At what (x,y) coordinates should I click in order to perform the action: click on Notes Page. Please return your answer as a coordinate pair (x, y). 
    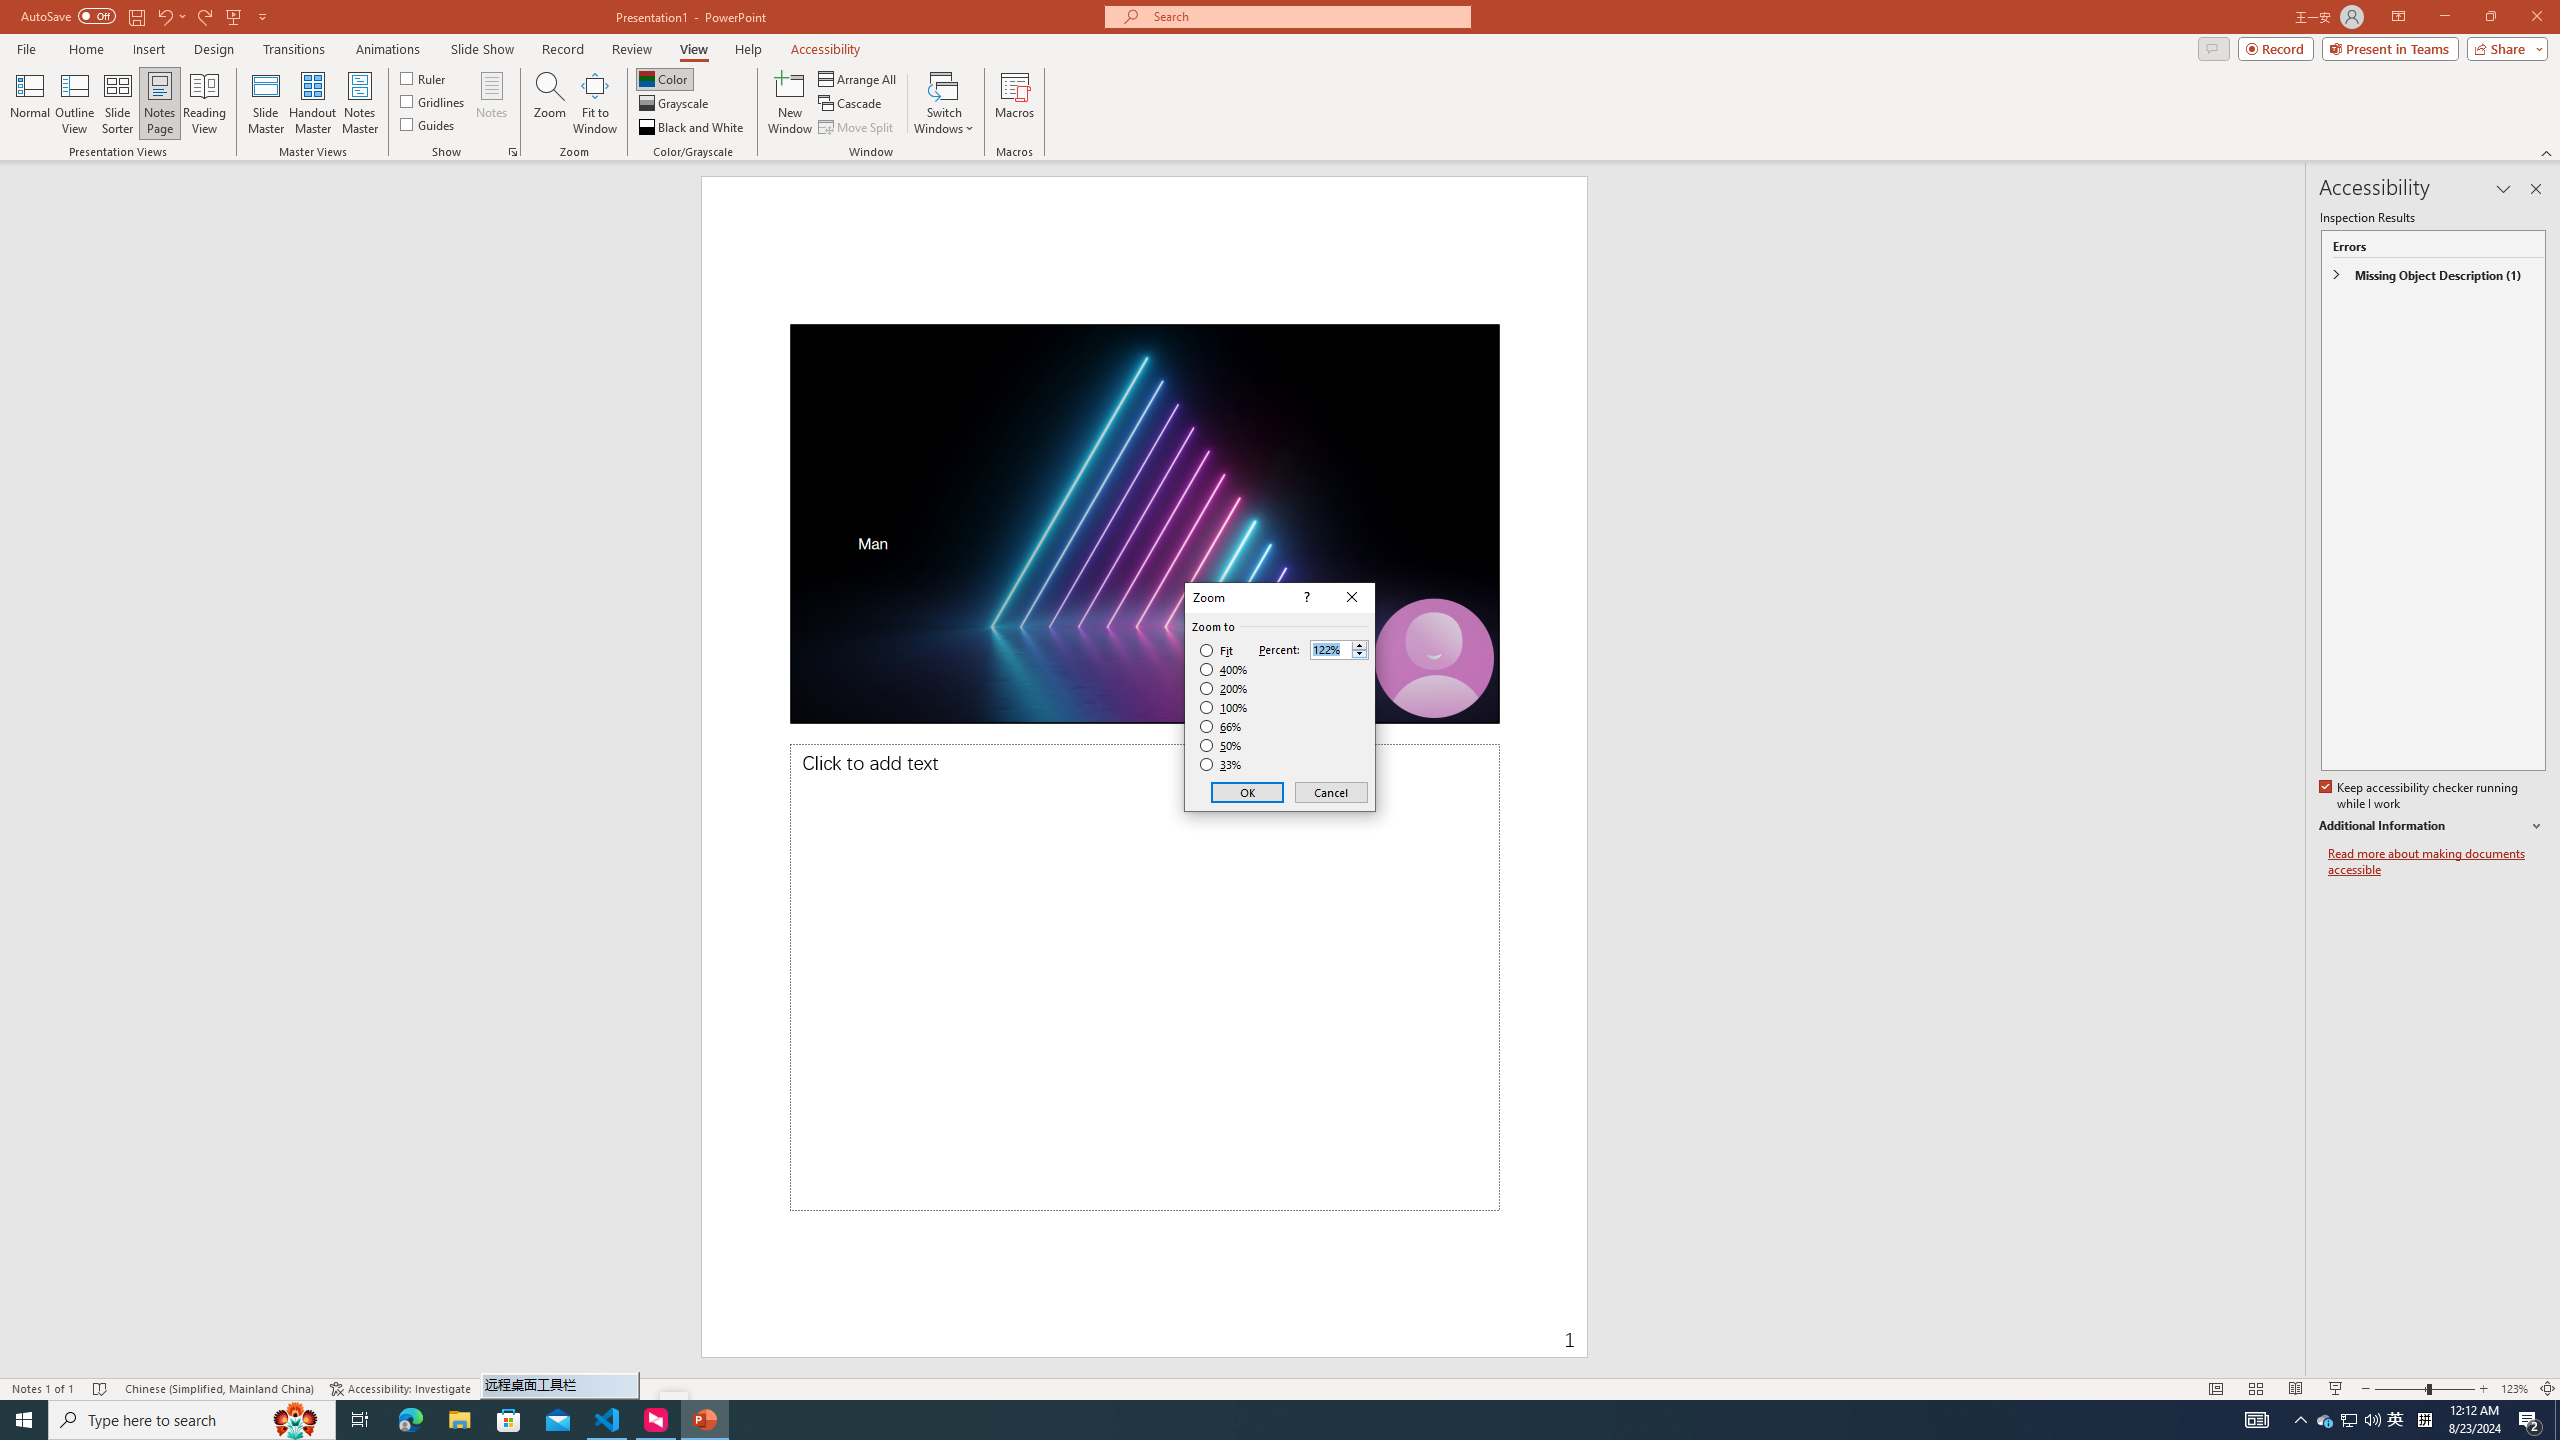
    Looking at the image, I should click on (160, 103).